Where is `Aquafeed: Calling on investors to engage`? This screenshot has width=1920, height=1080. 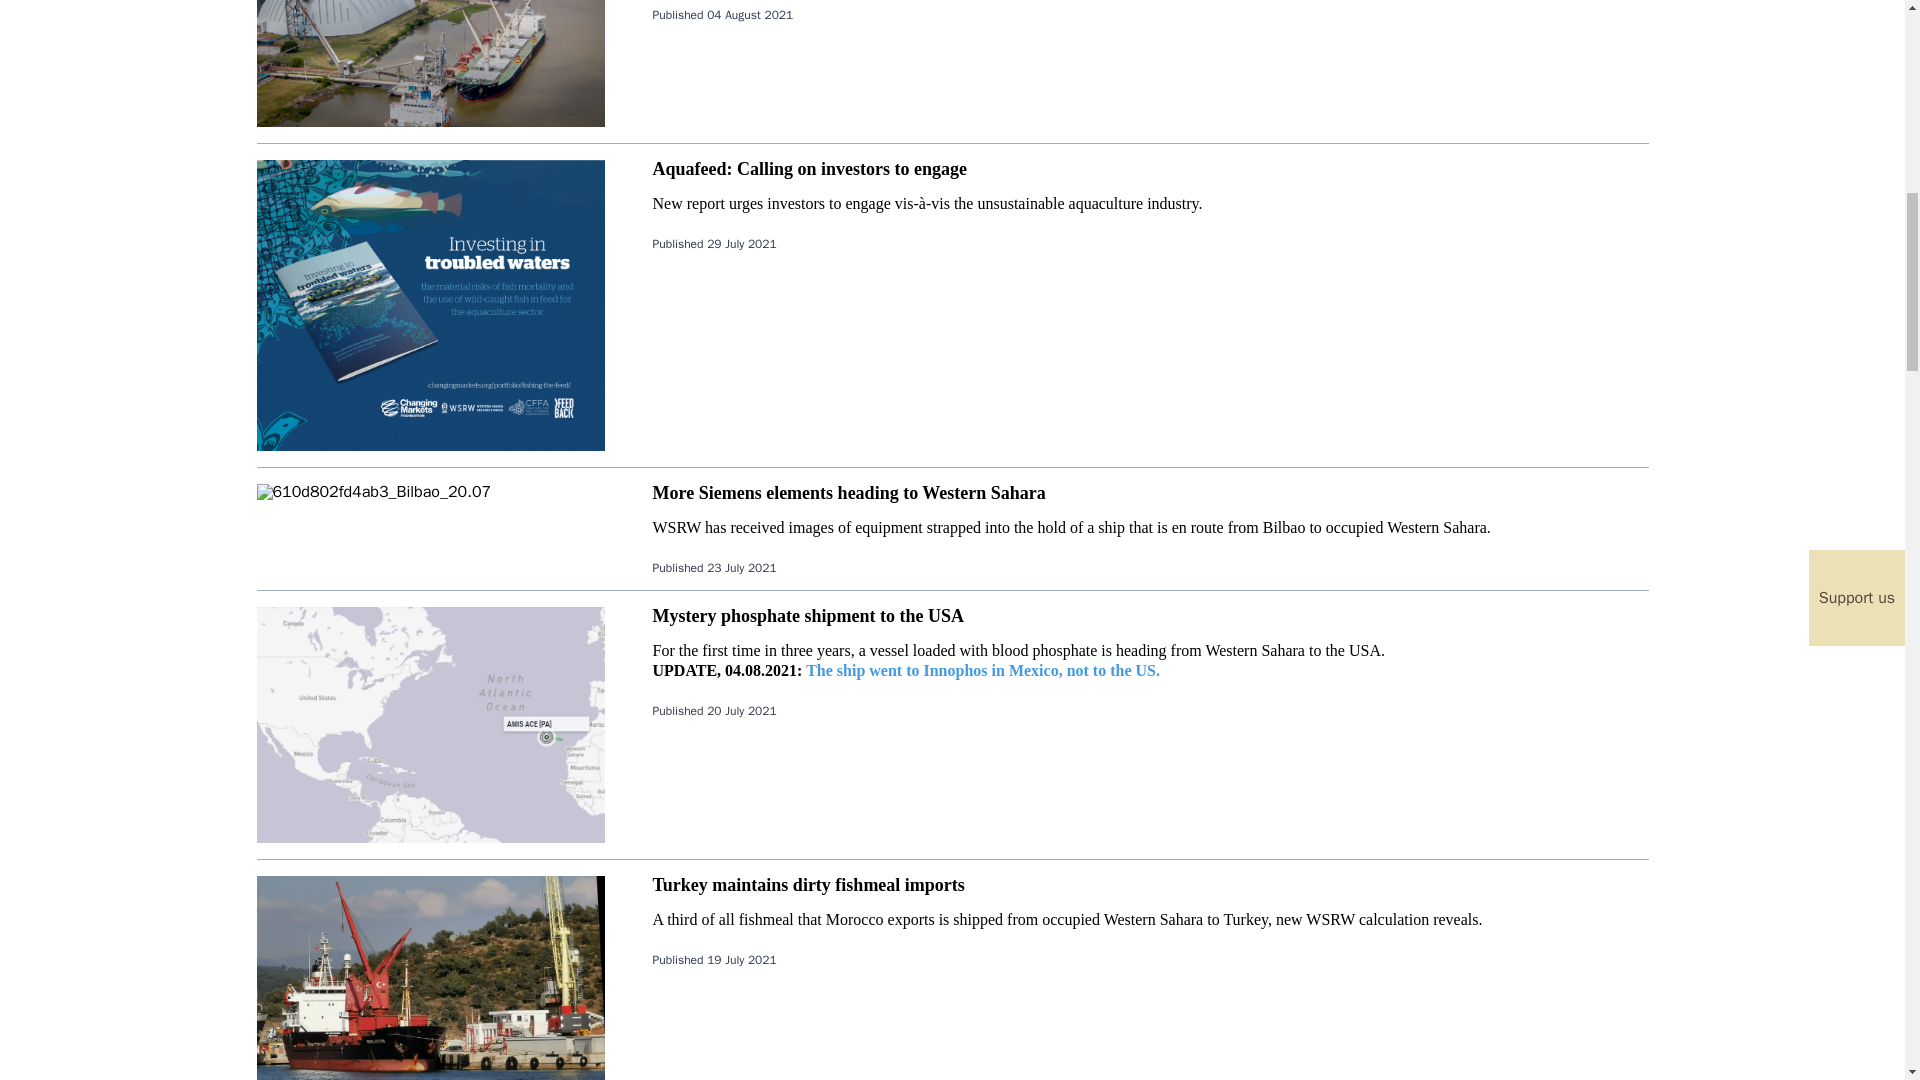
Aquafeed: Calling on investors to engage is located at coordinates (810, 168).